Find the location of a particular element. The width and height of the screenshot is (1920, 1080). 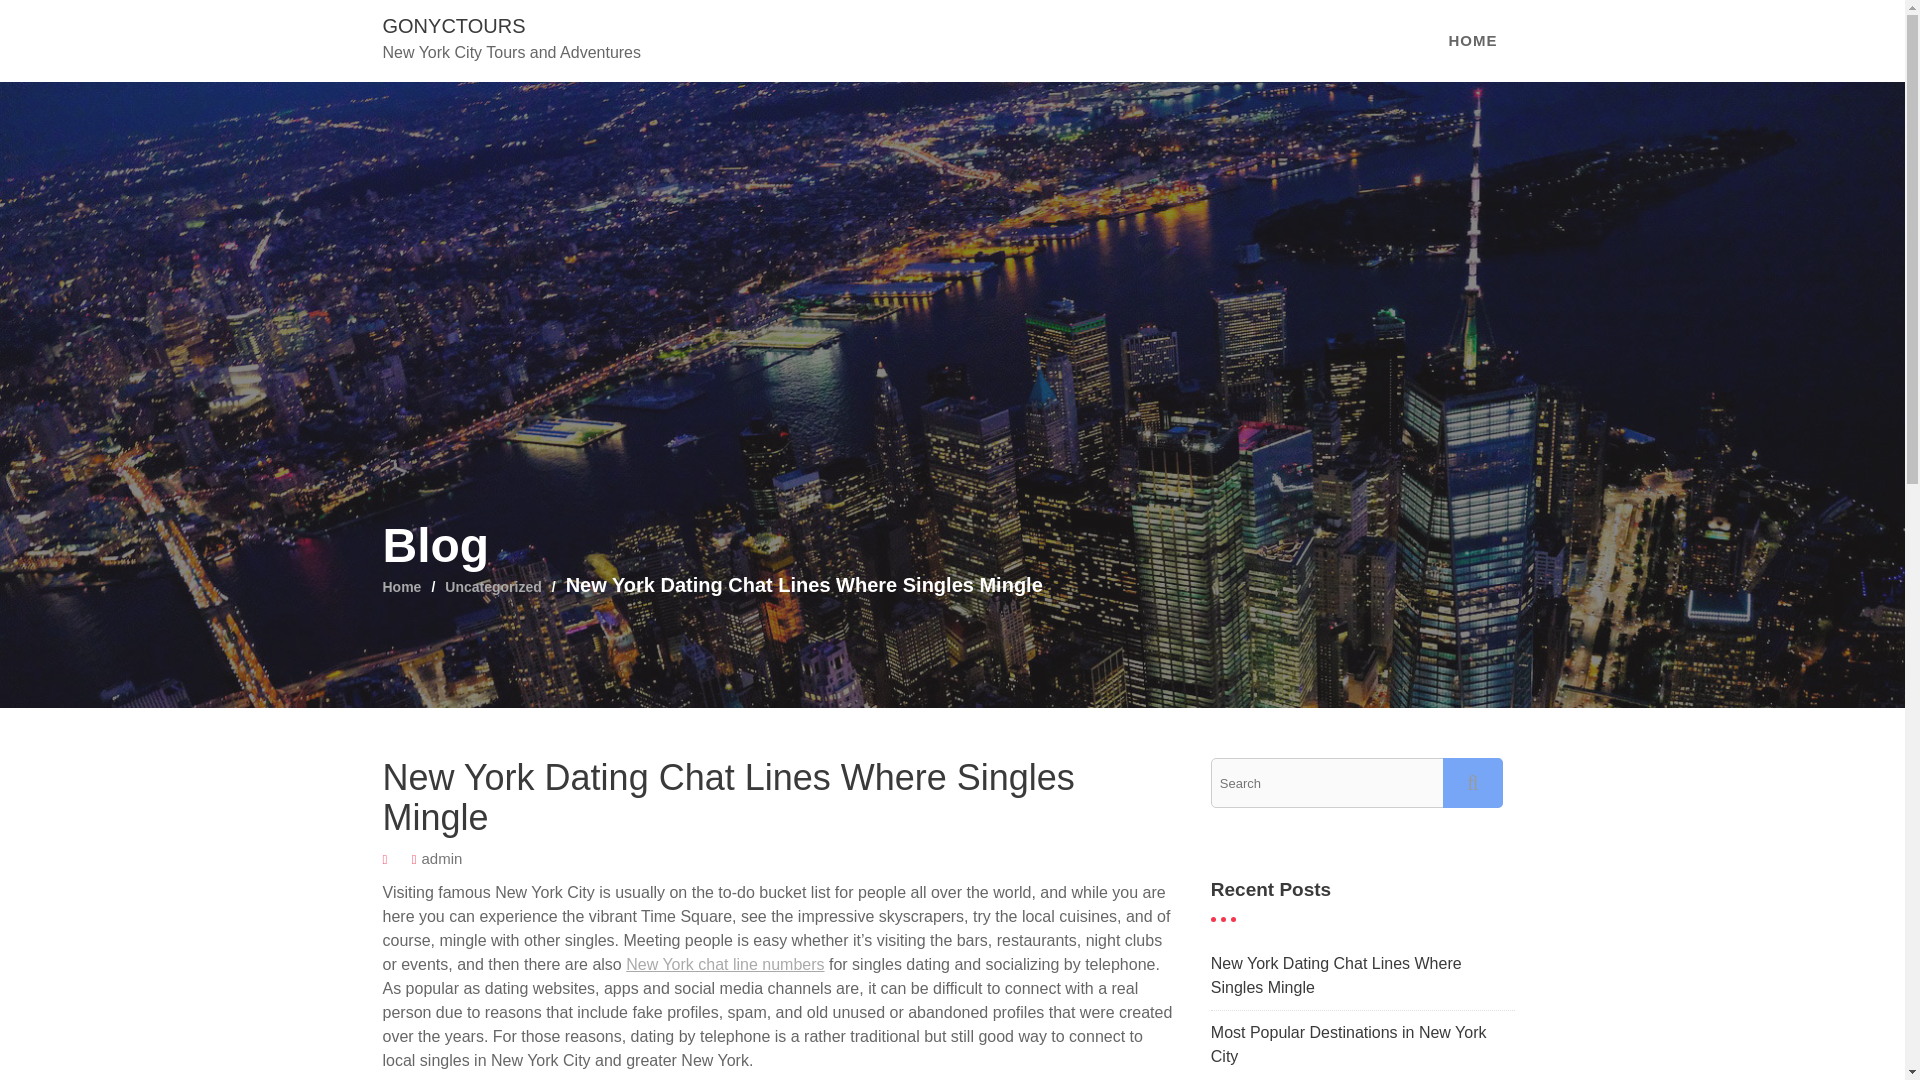

Home is located at coordinates (401, 586).